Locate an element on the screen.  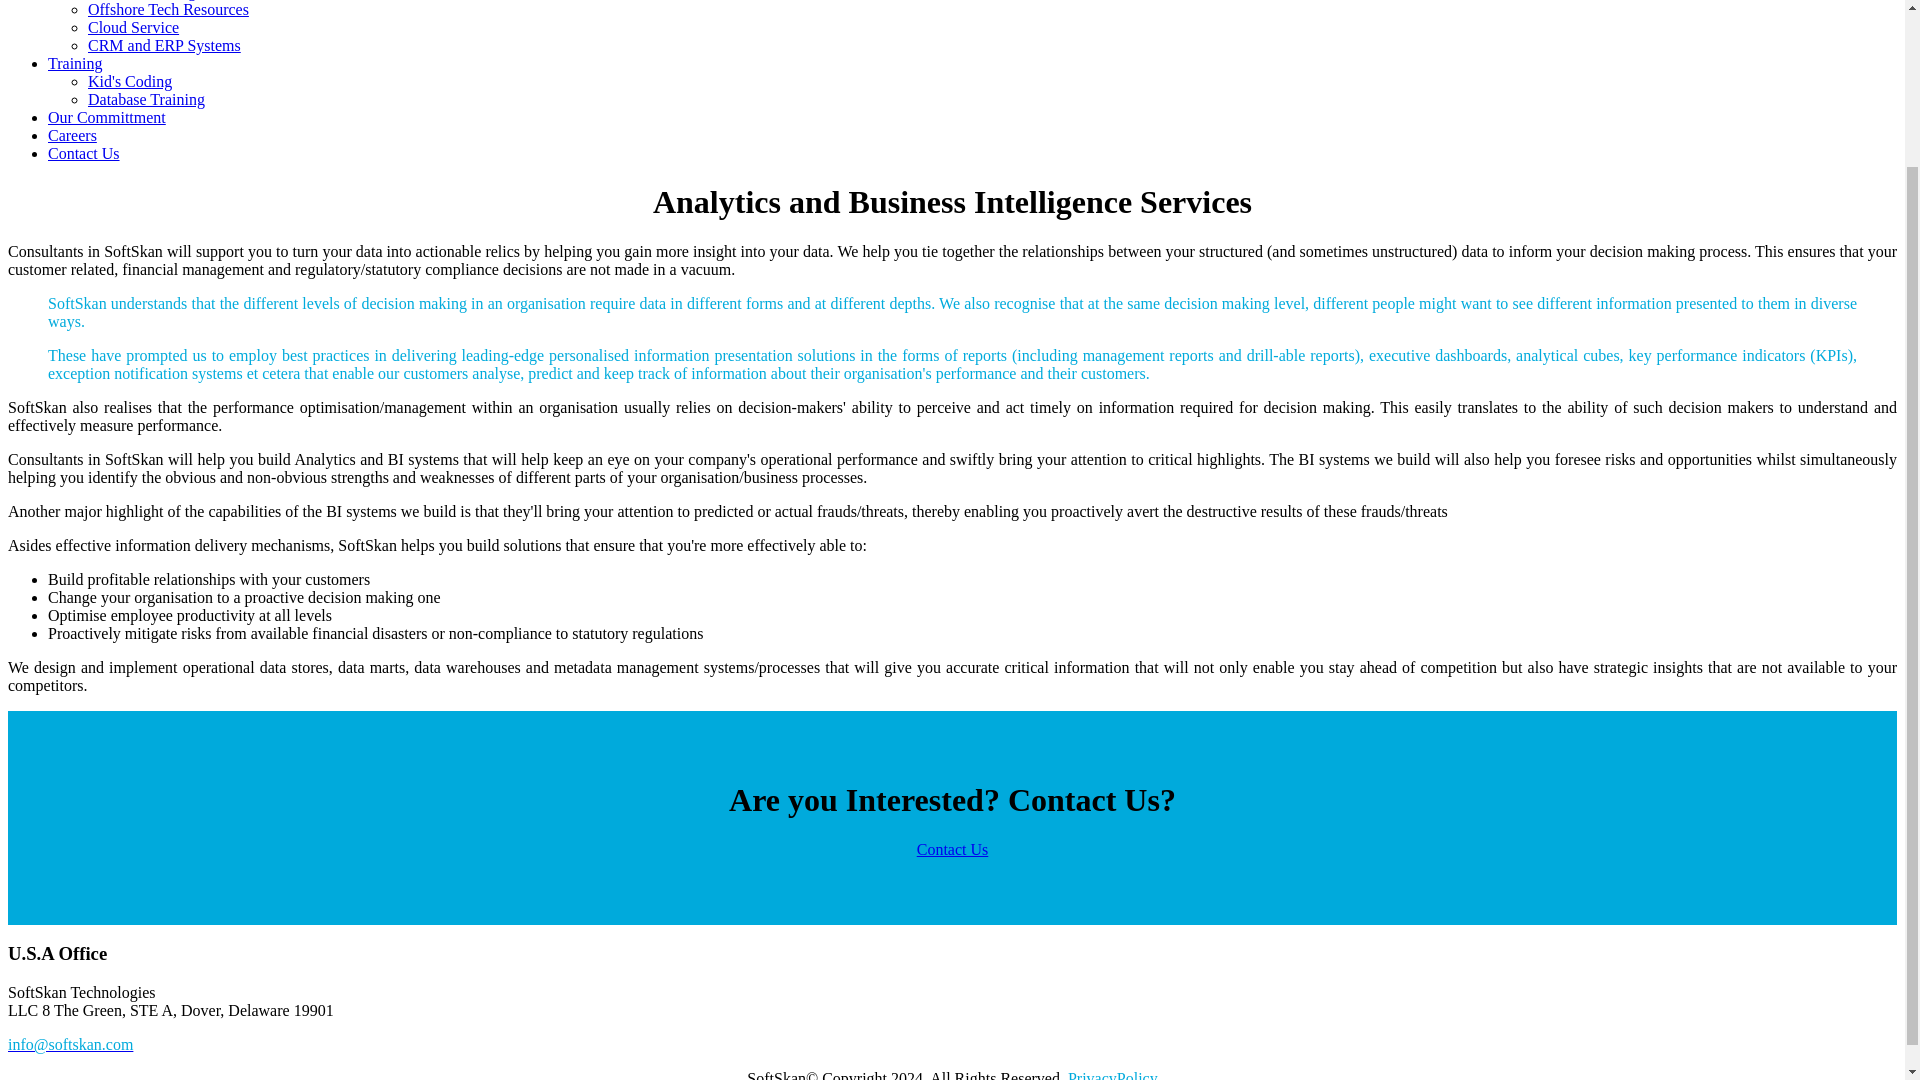
Our Committment is located at coordinates (106, 118).